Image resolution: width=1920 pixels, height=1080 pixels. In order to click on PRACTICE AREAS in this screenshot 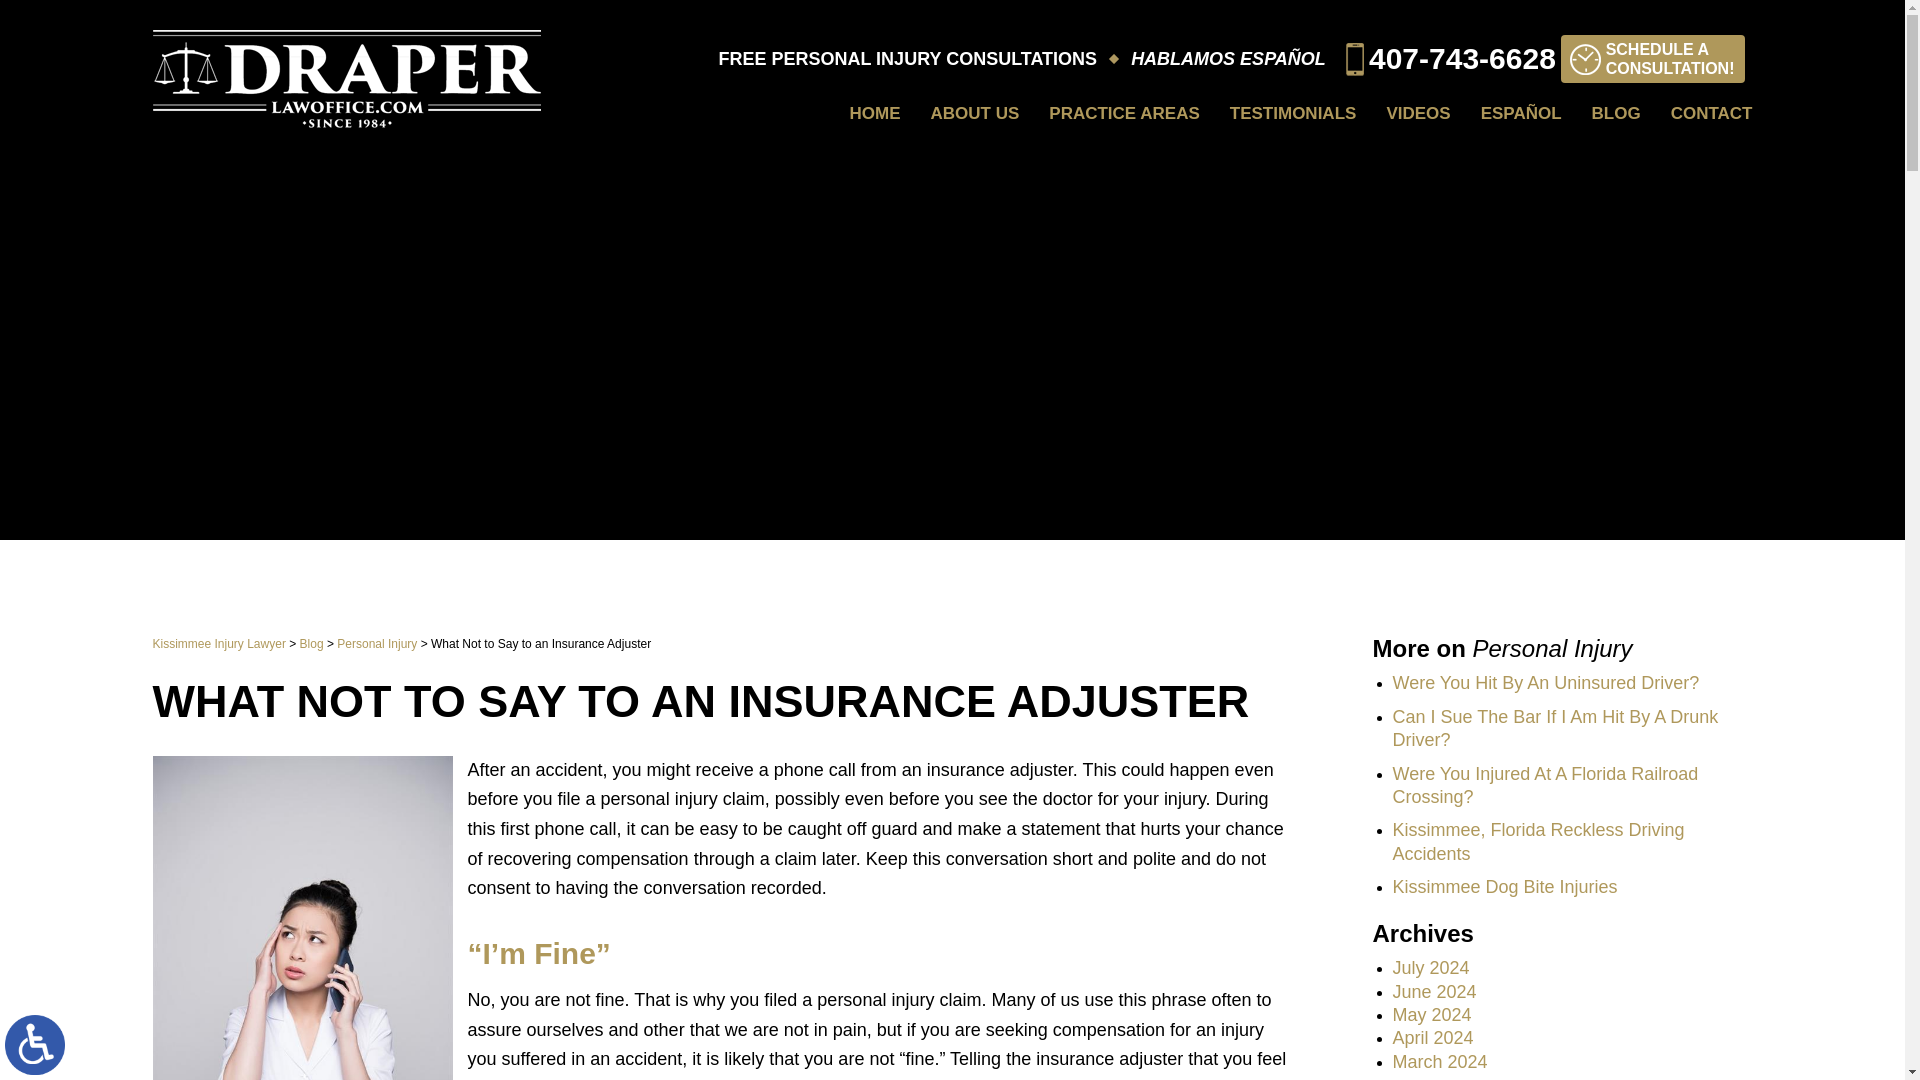, I will do `click(975, 113)`.